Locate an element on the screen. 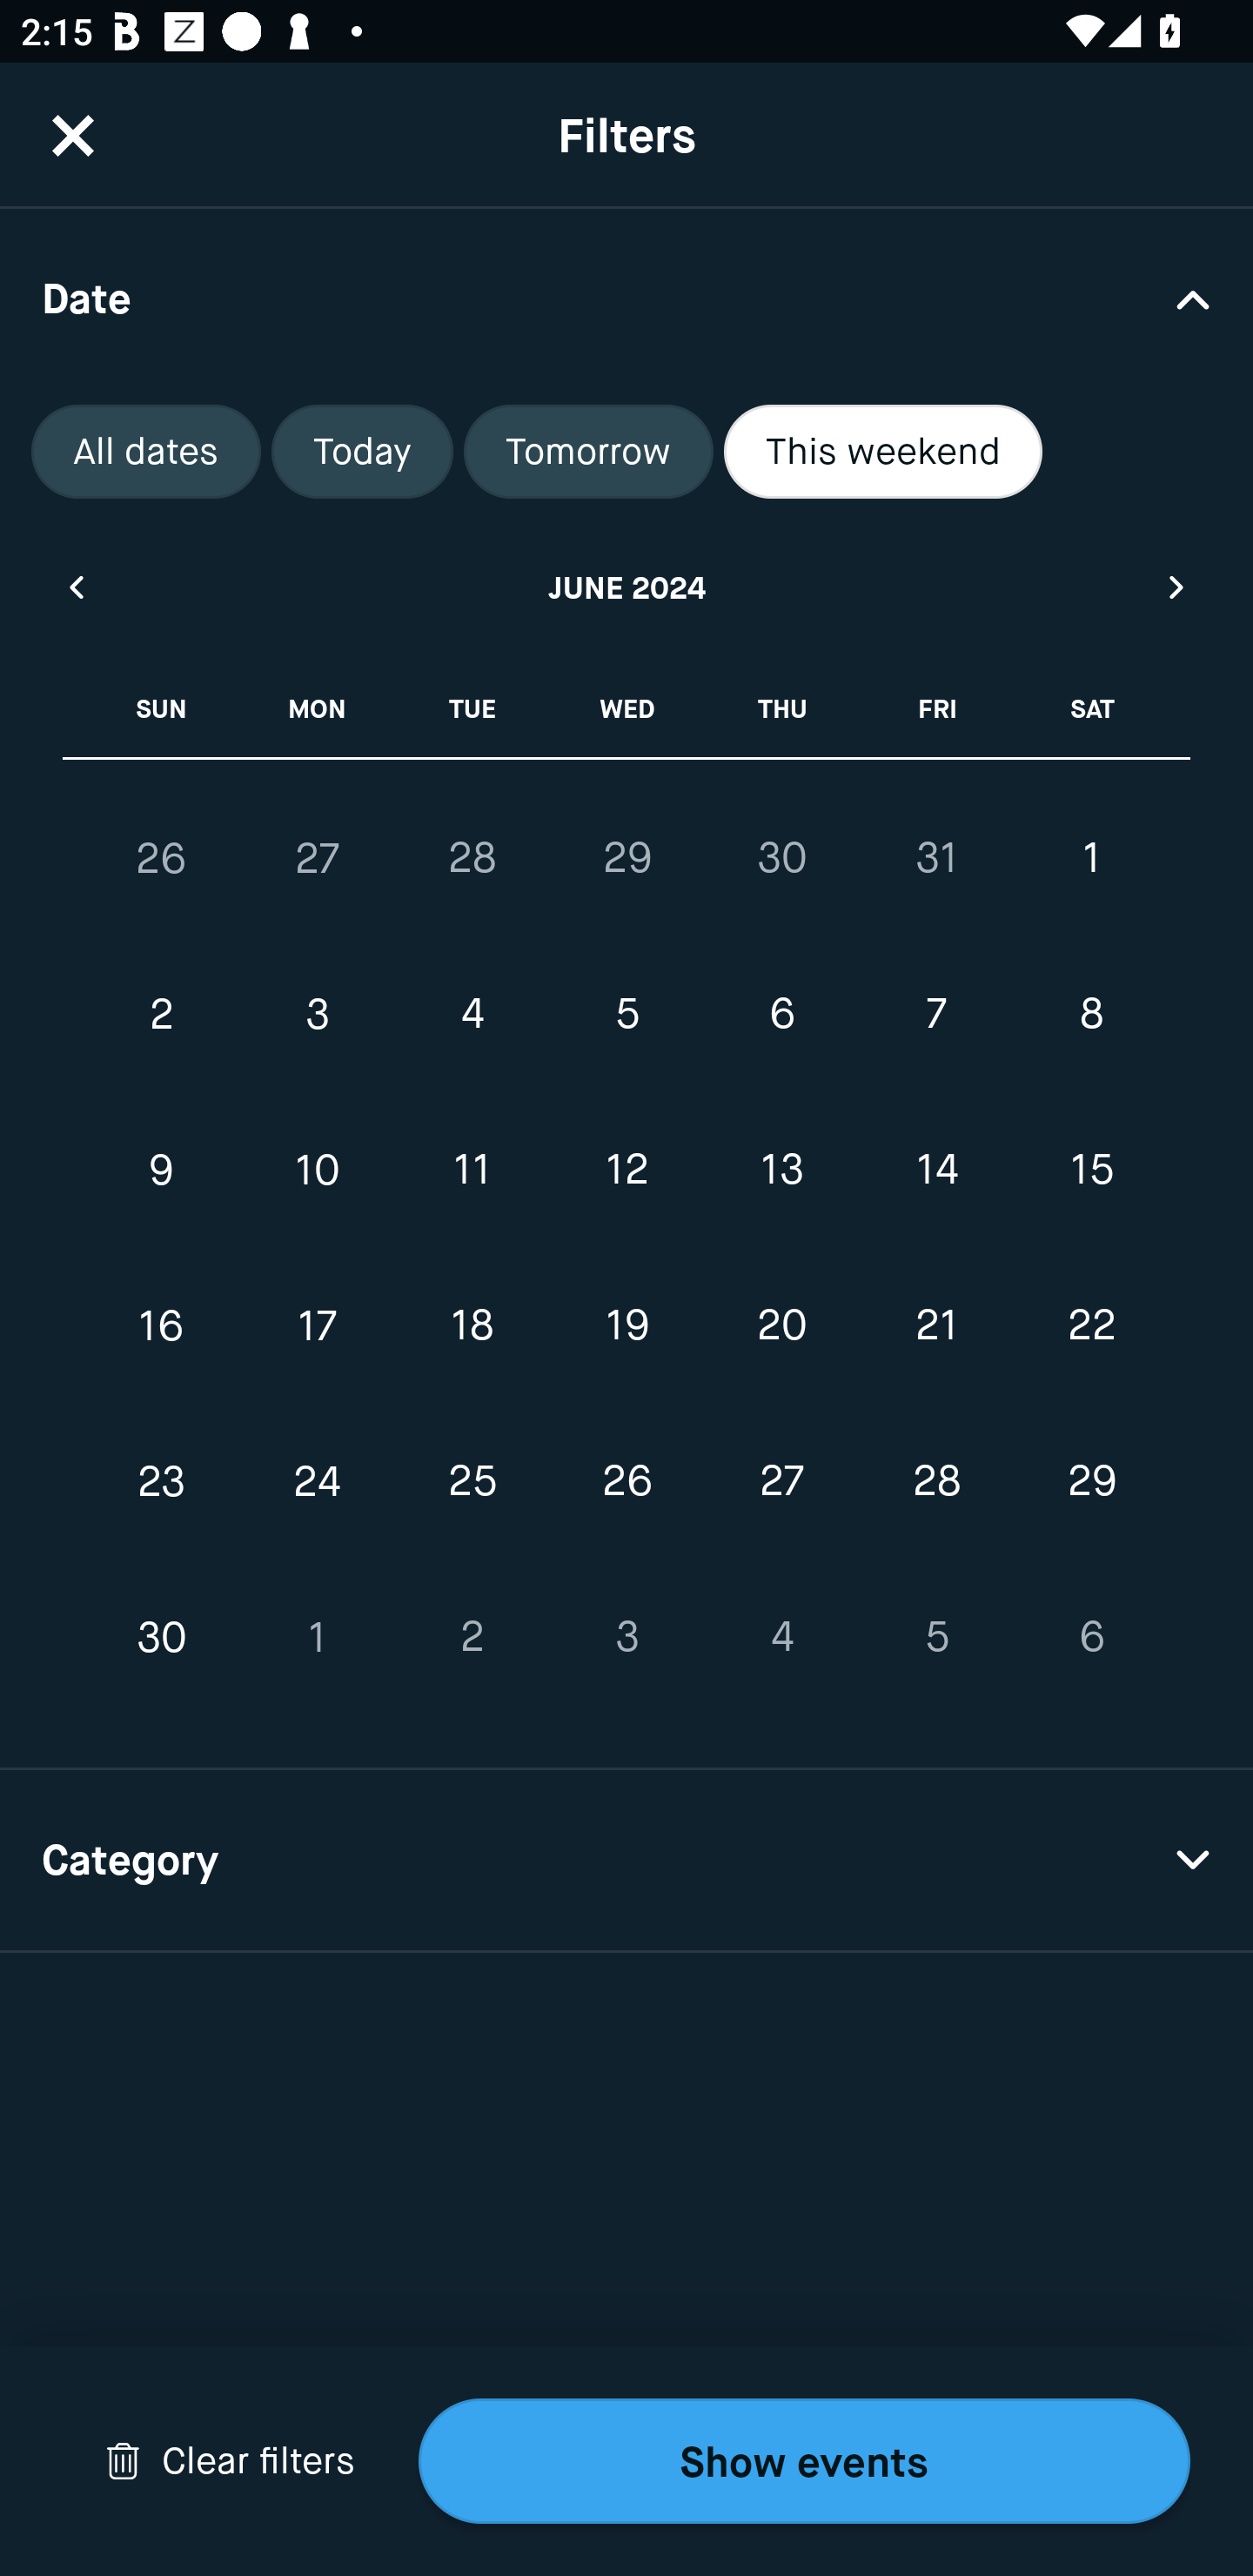 This screenshot has width=1253, height=2576. CloseButton is located at coordinates (73, 135).